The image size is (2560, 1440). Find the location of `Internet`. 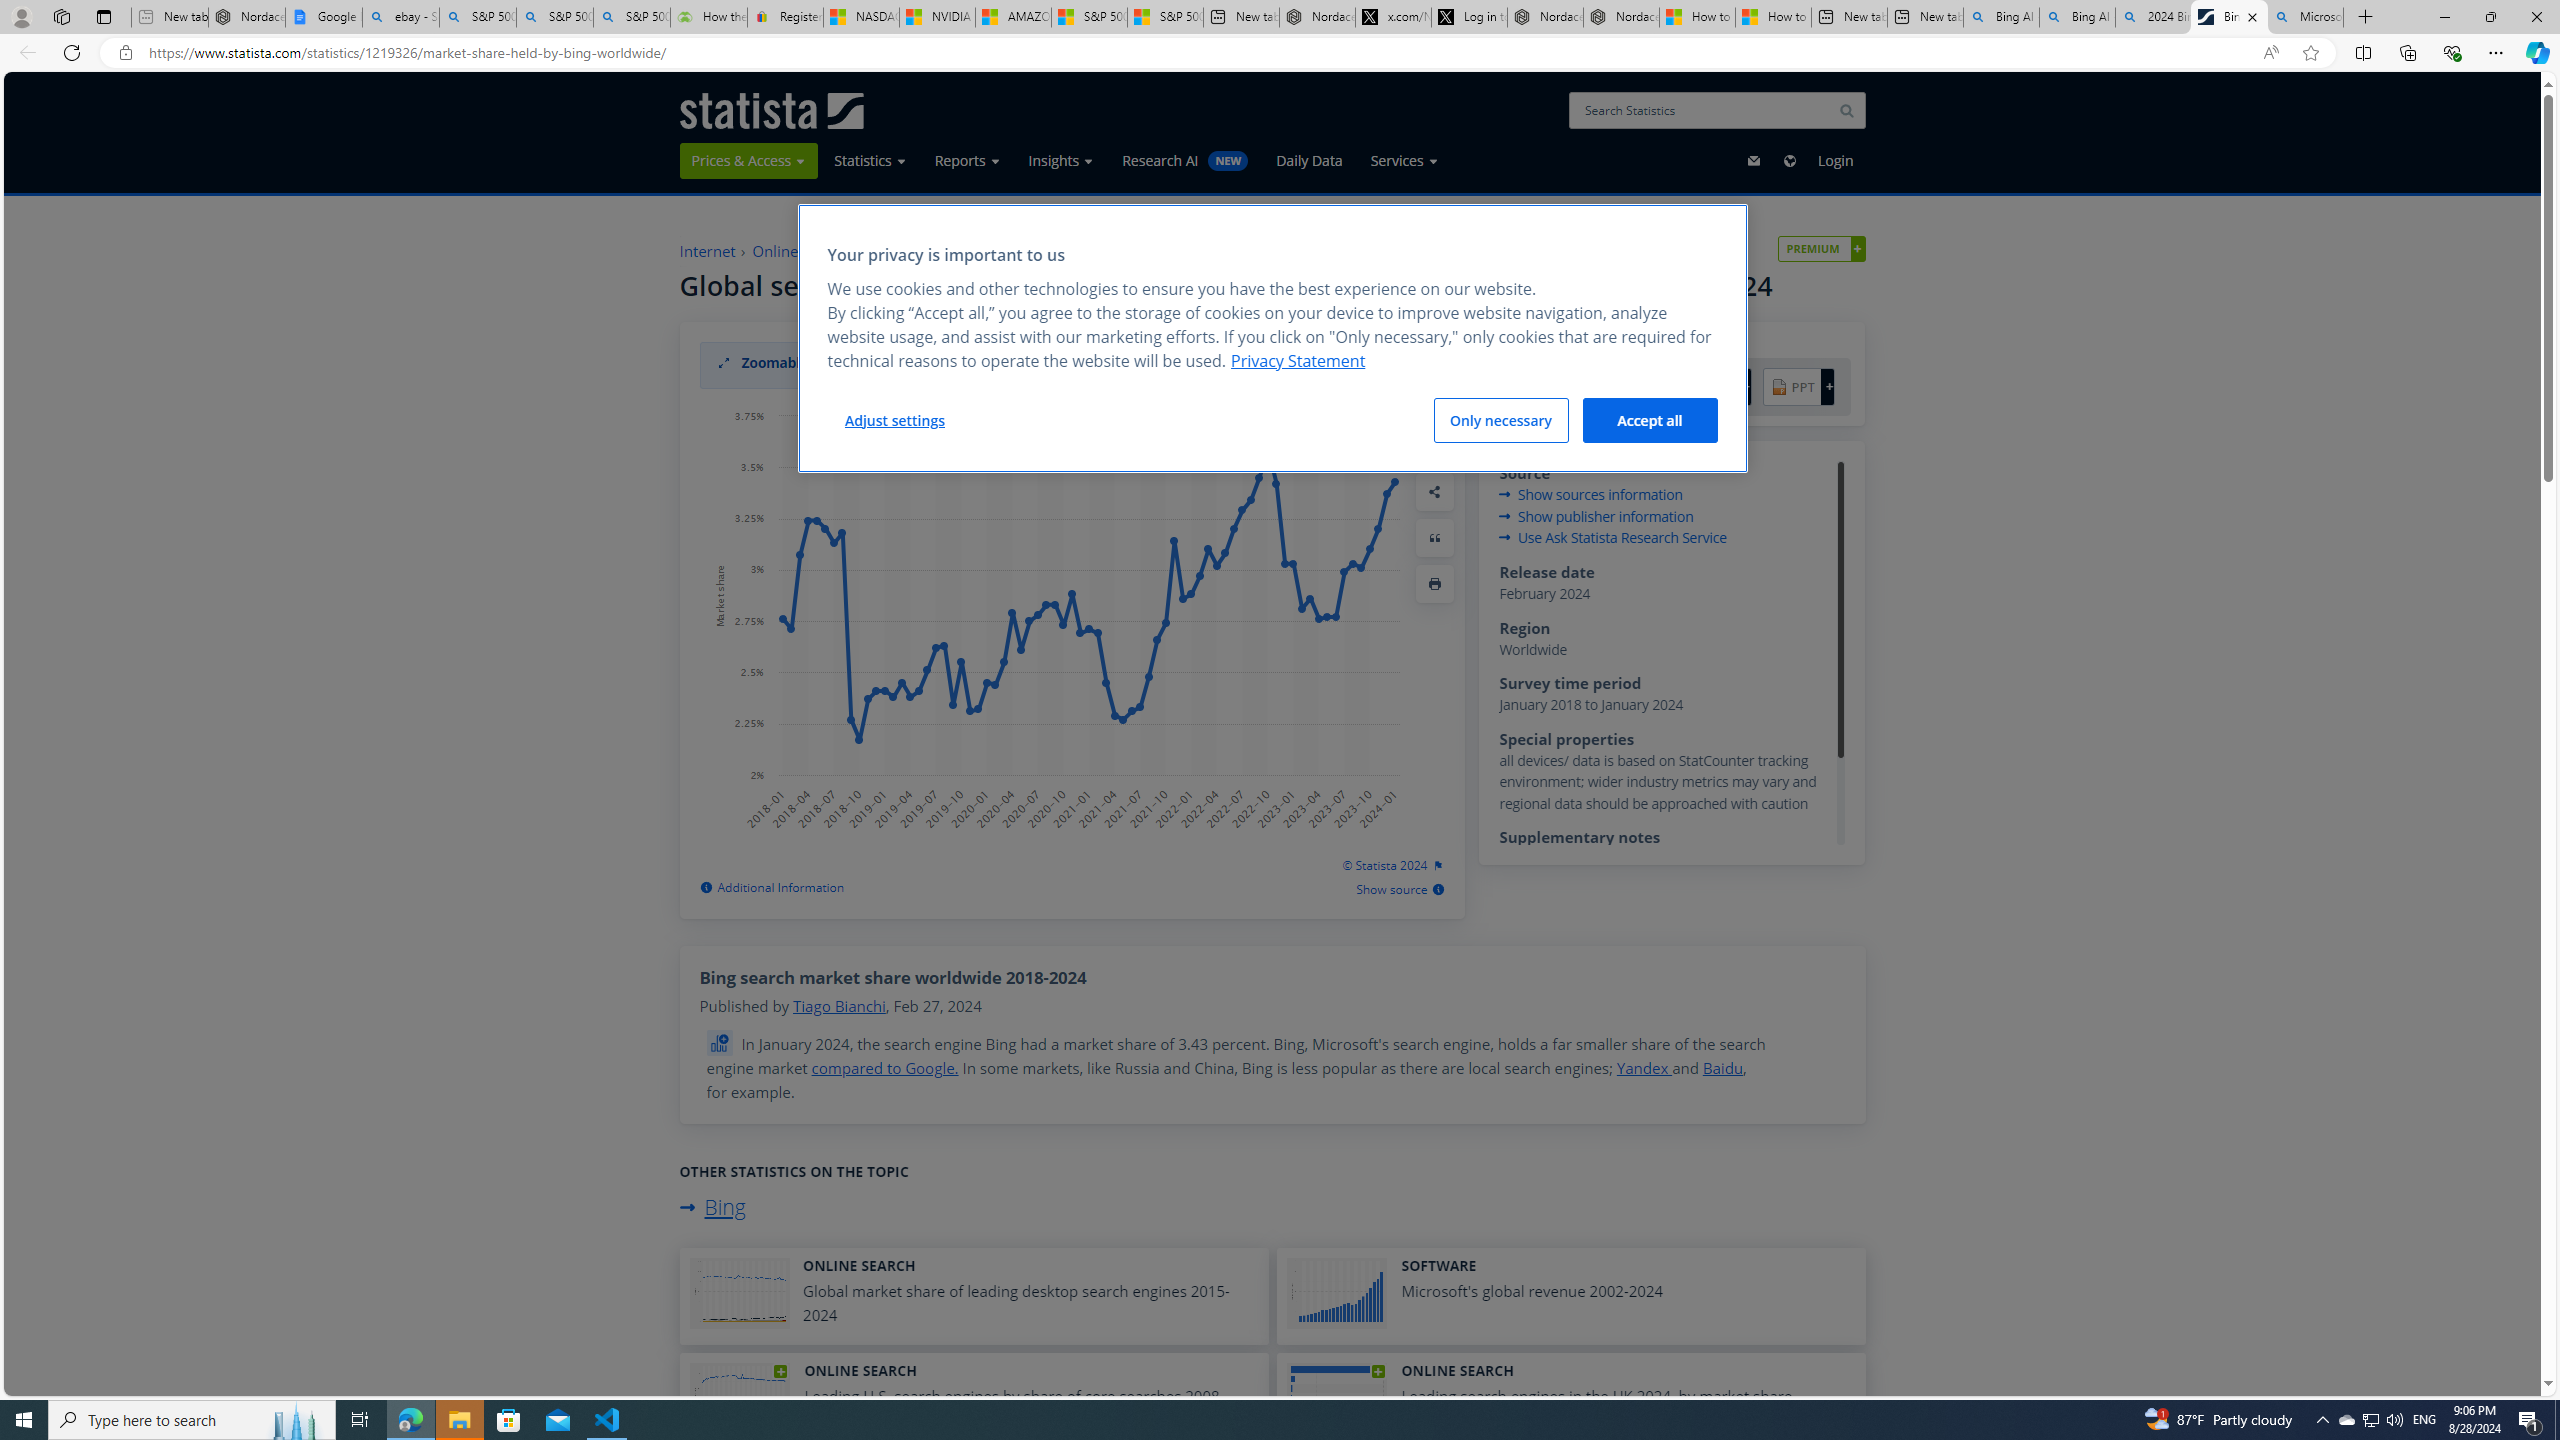

Internet is located at coordinates (715, 251).